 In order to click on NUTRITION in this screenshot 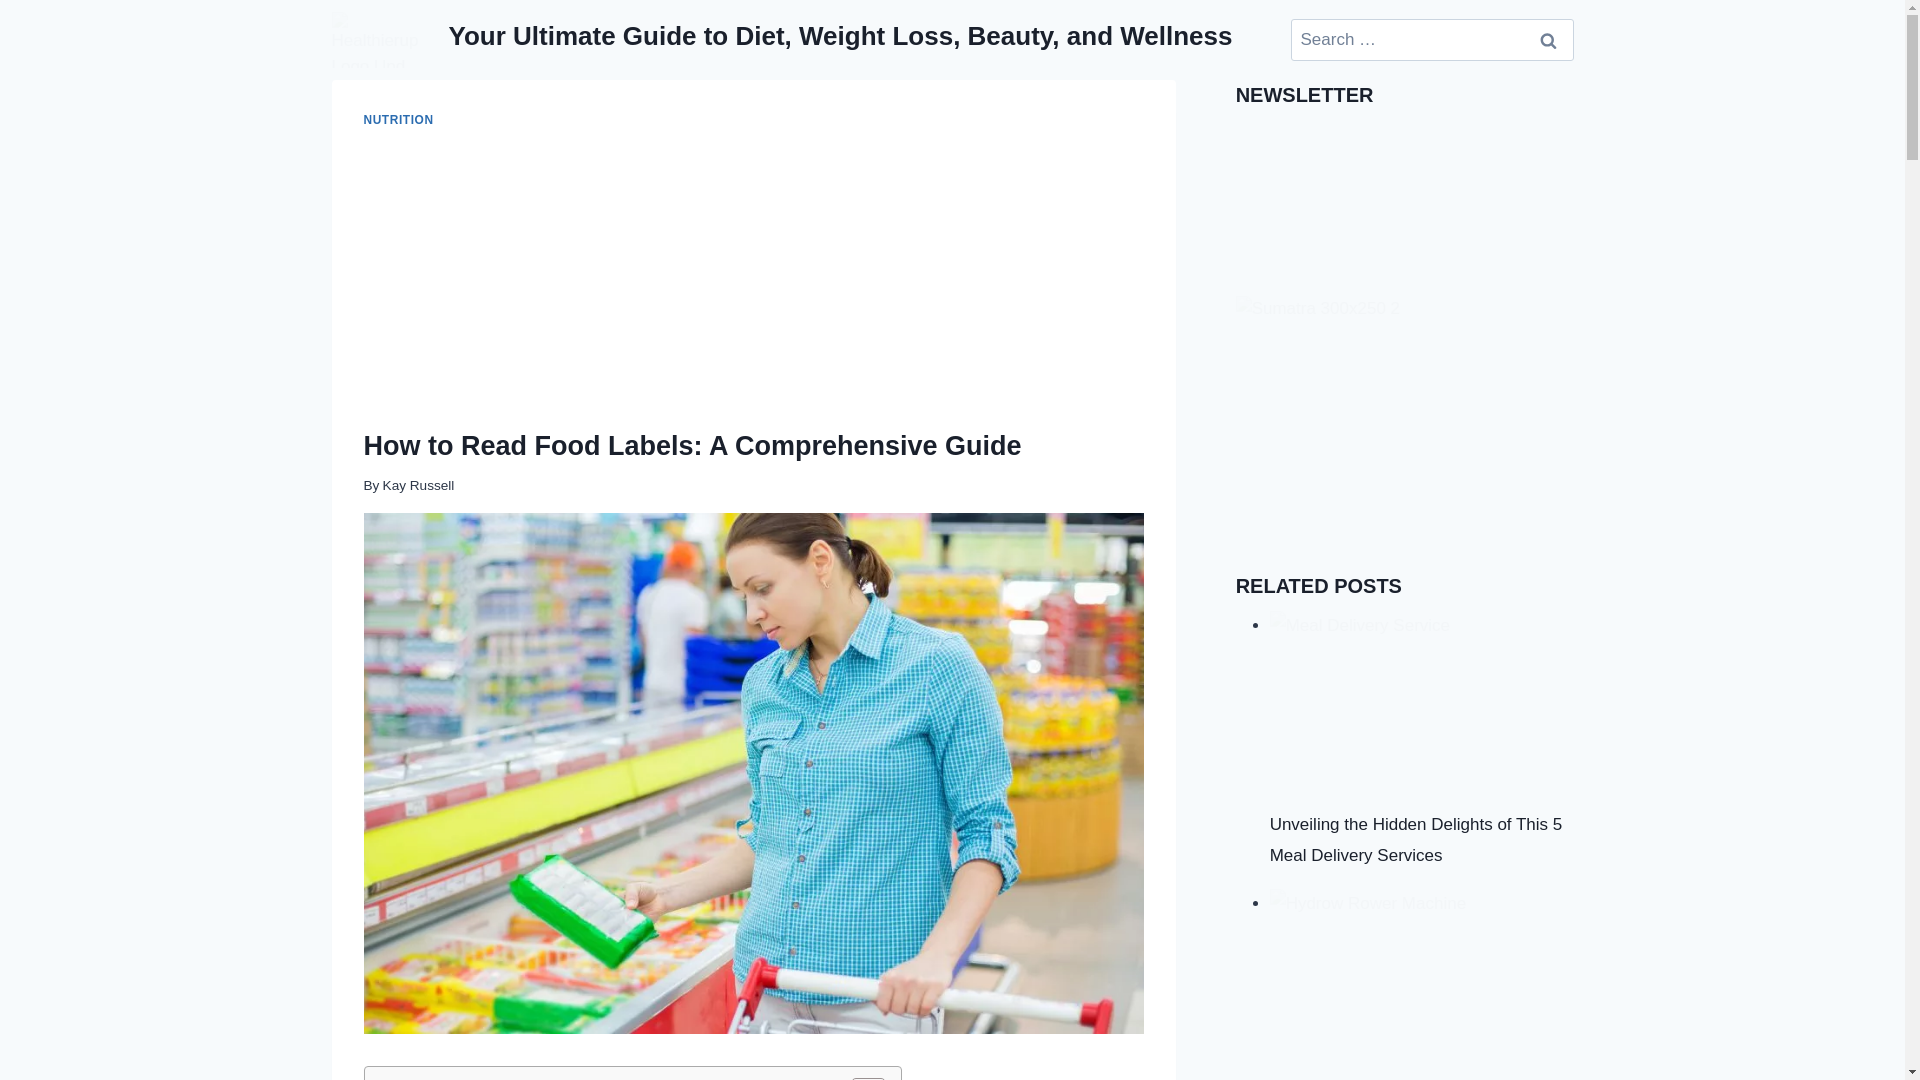, I will do `click(398, 120)`.